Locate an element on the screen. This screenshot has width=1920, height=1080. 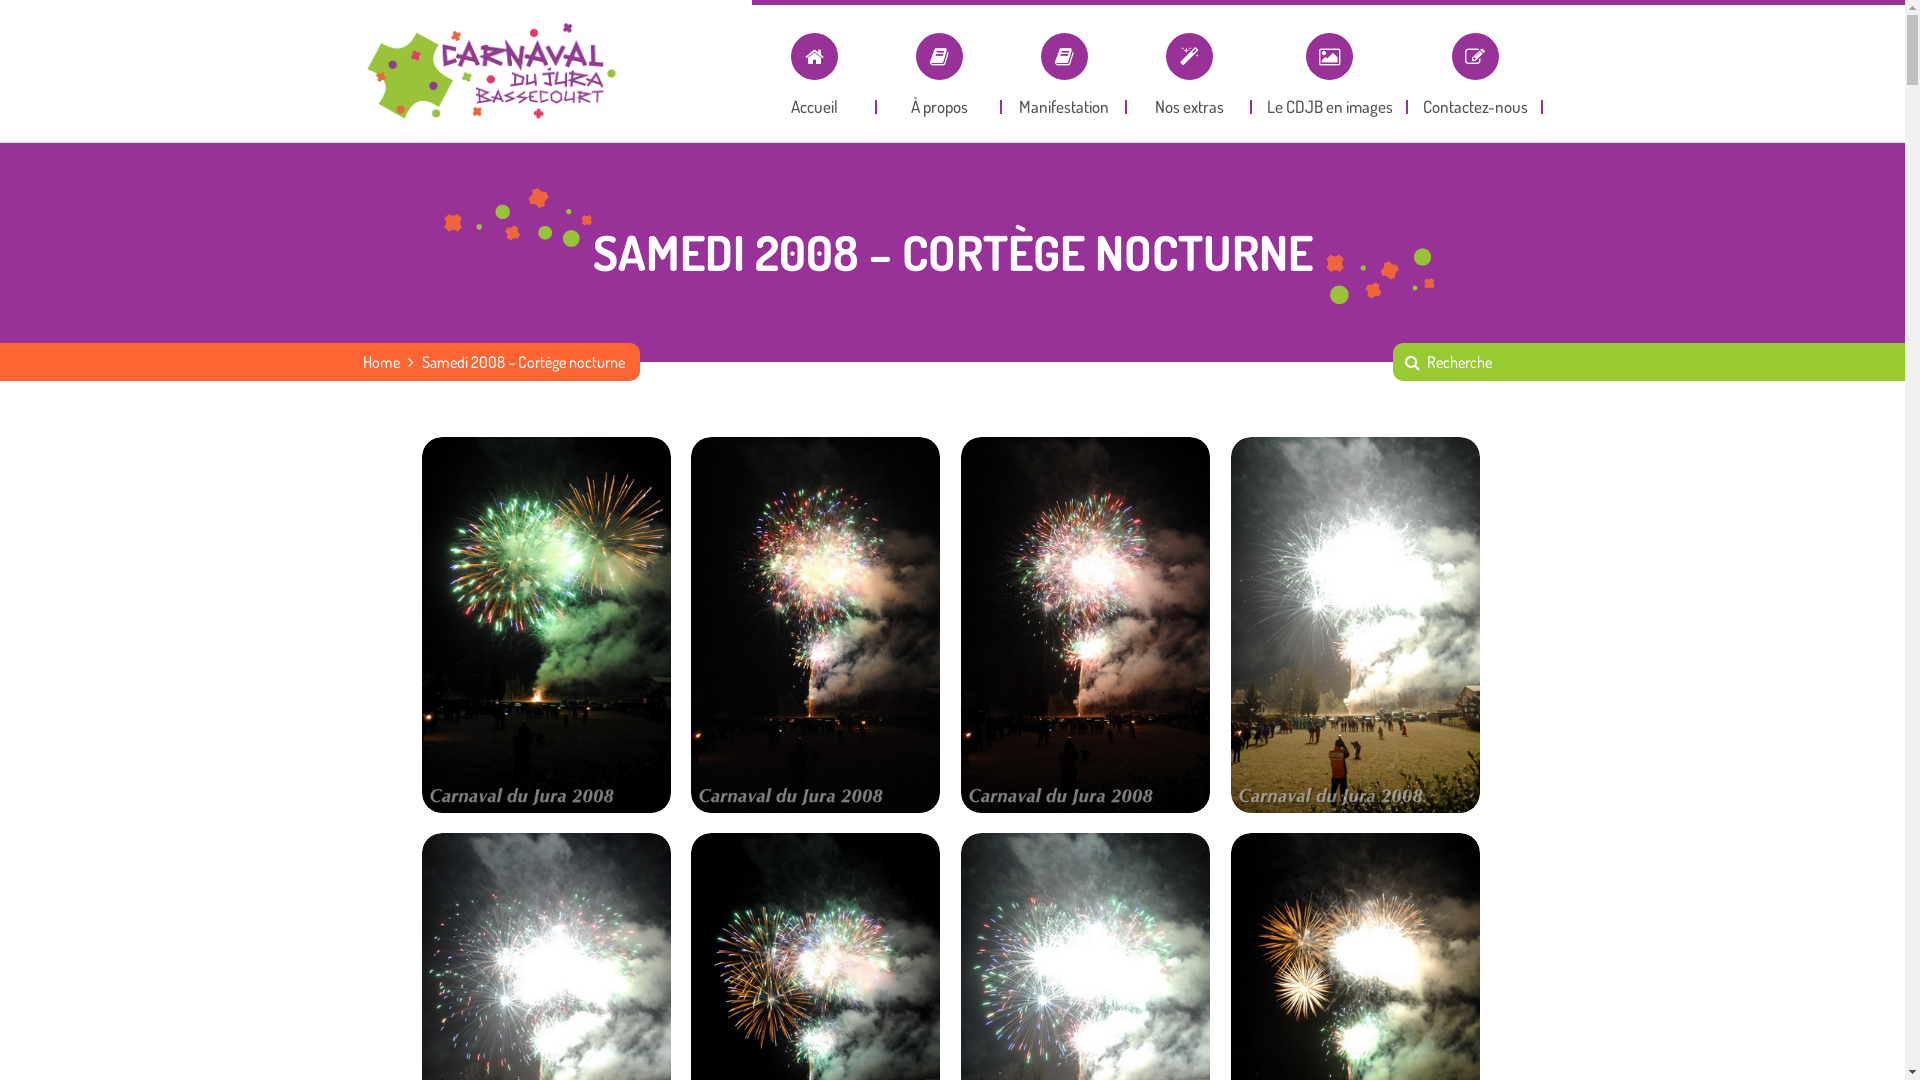
SAM_COR_FEU_0206 is located at coordinates (1085, 625).